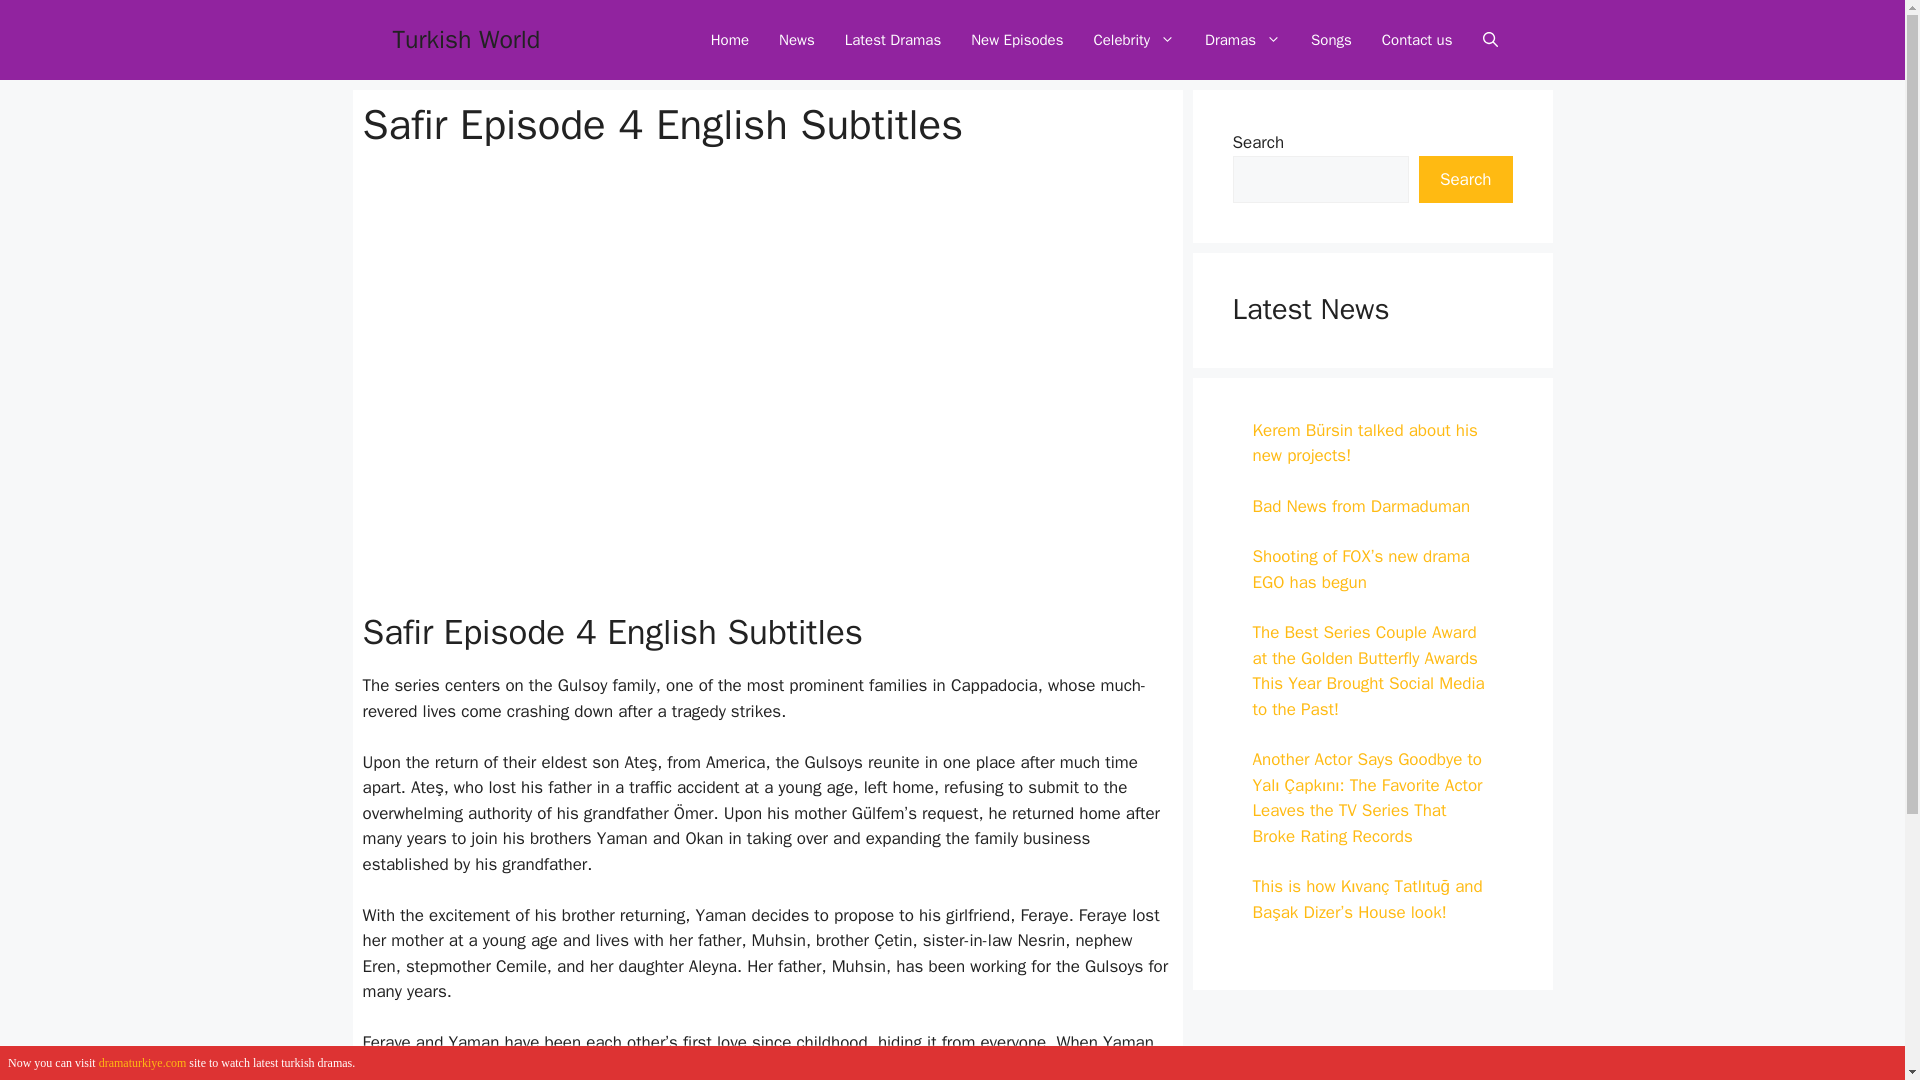 The width and height of the screenshot is (1920, 1080). I want to click on Latest Dramas, so click(892, 40).